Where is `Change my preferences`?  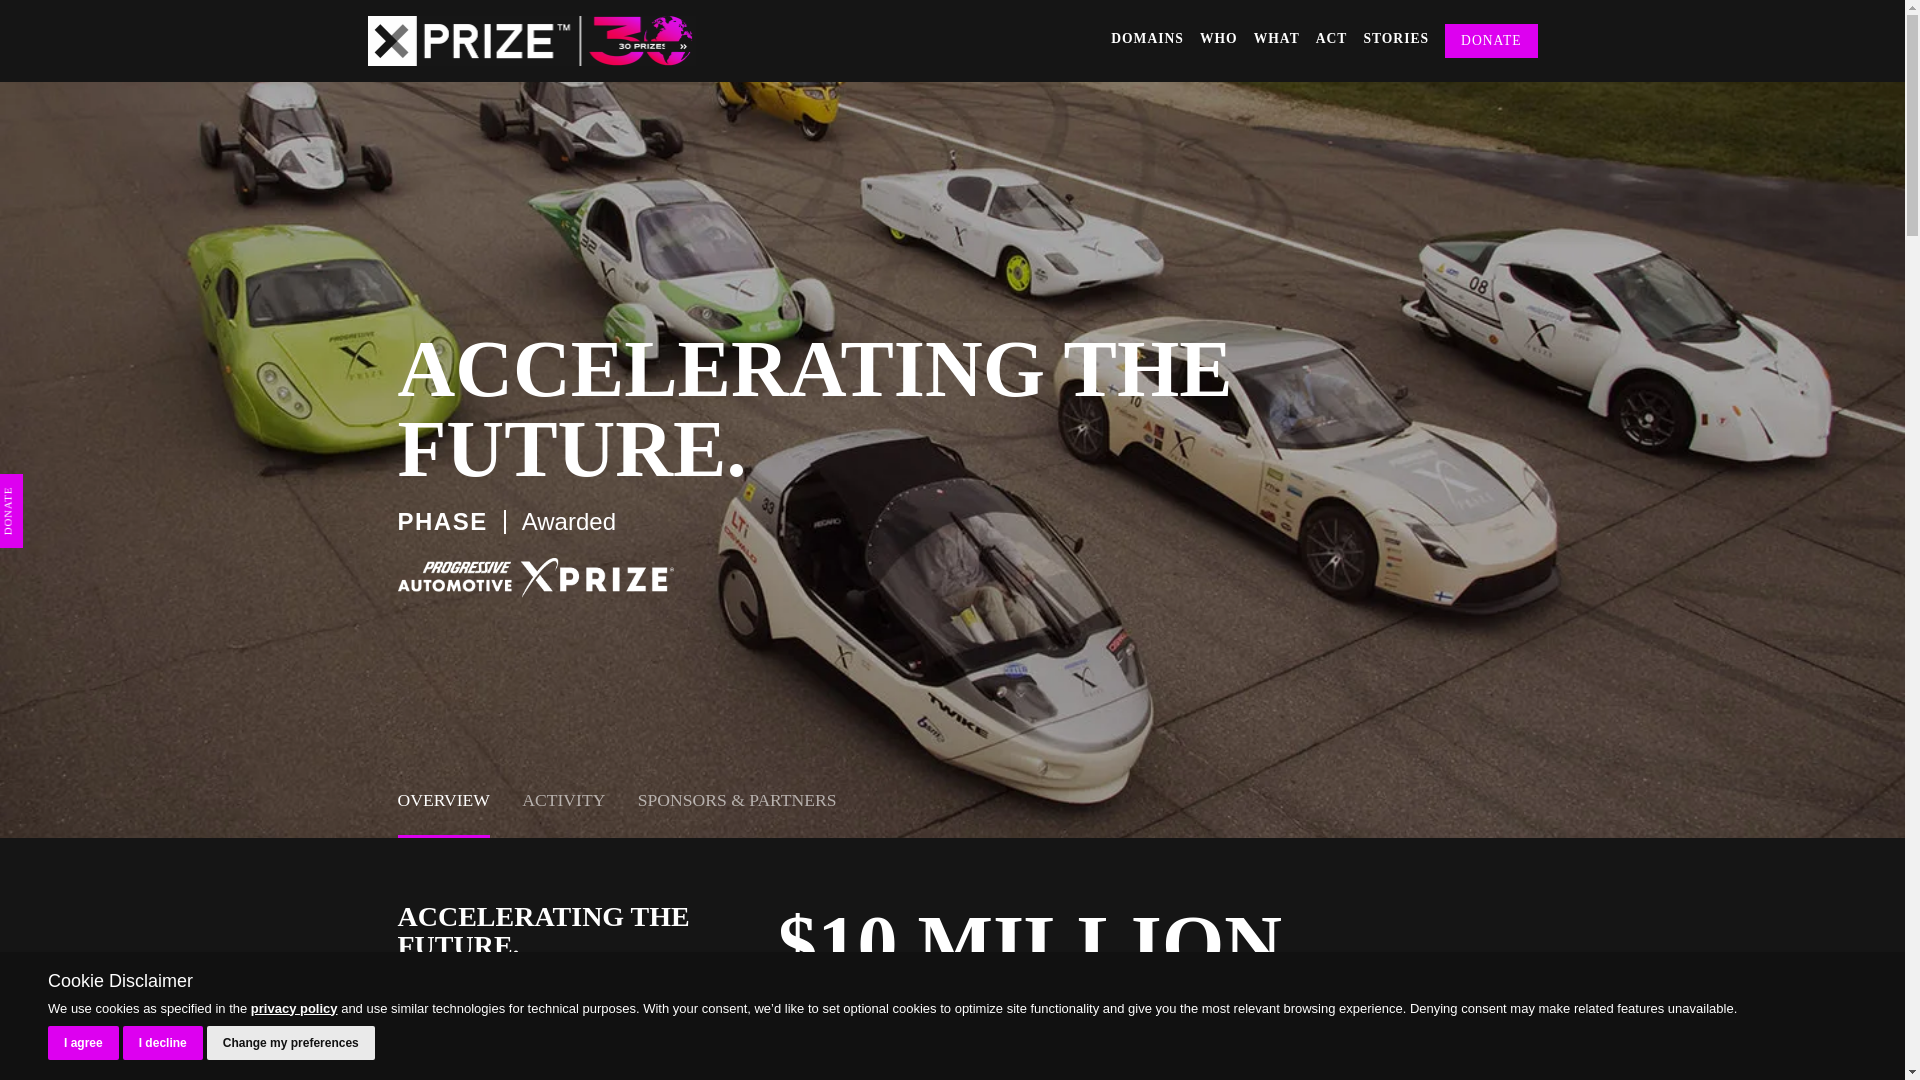 Change my preferences is located at coordinates (290, 1042).